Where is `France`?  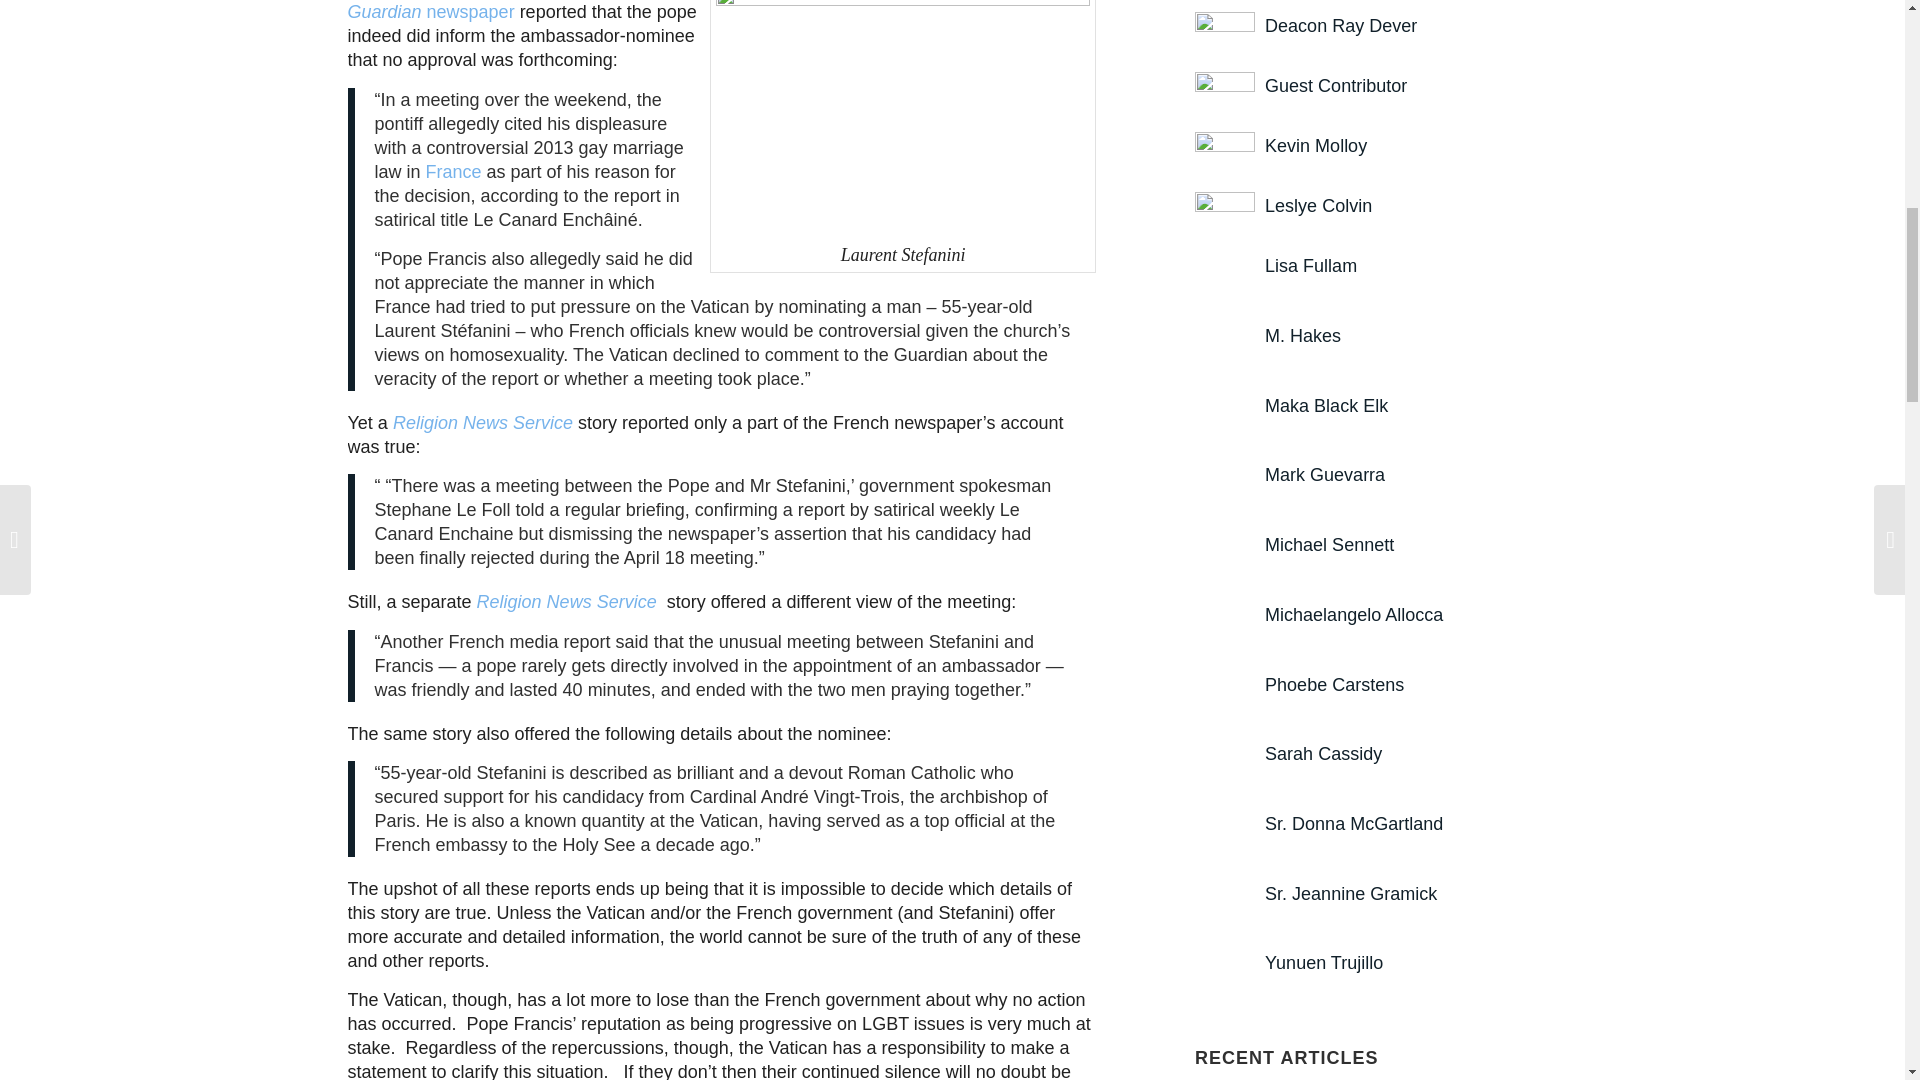 France is located at coordinates (454, 172).